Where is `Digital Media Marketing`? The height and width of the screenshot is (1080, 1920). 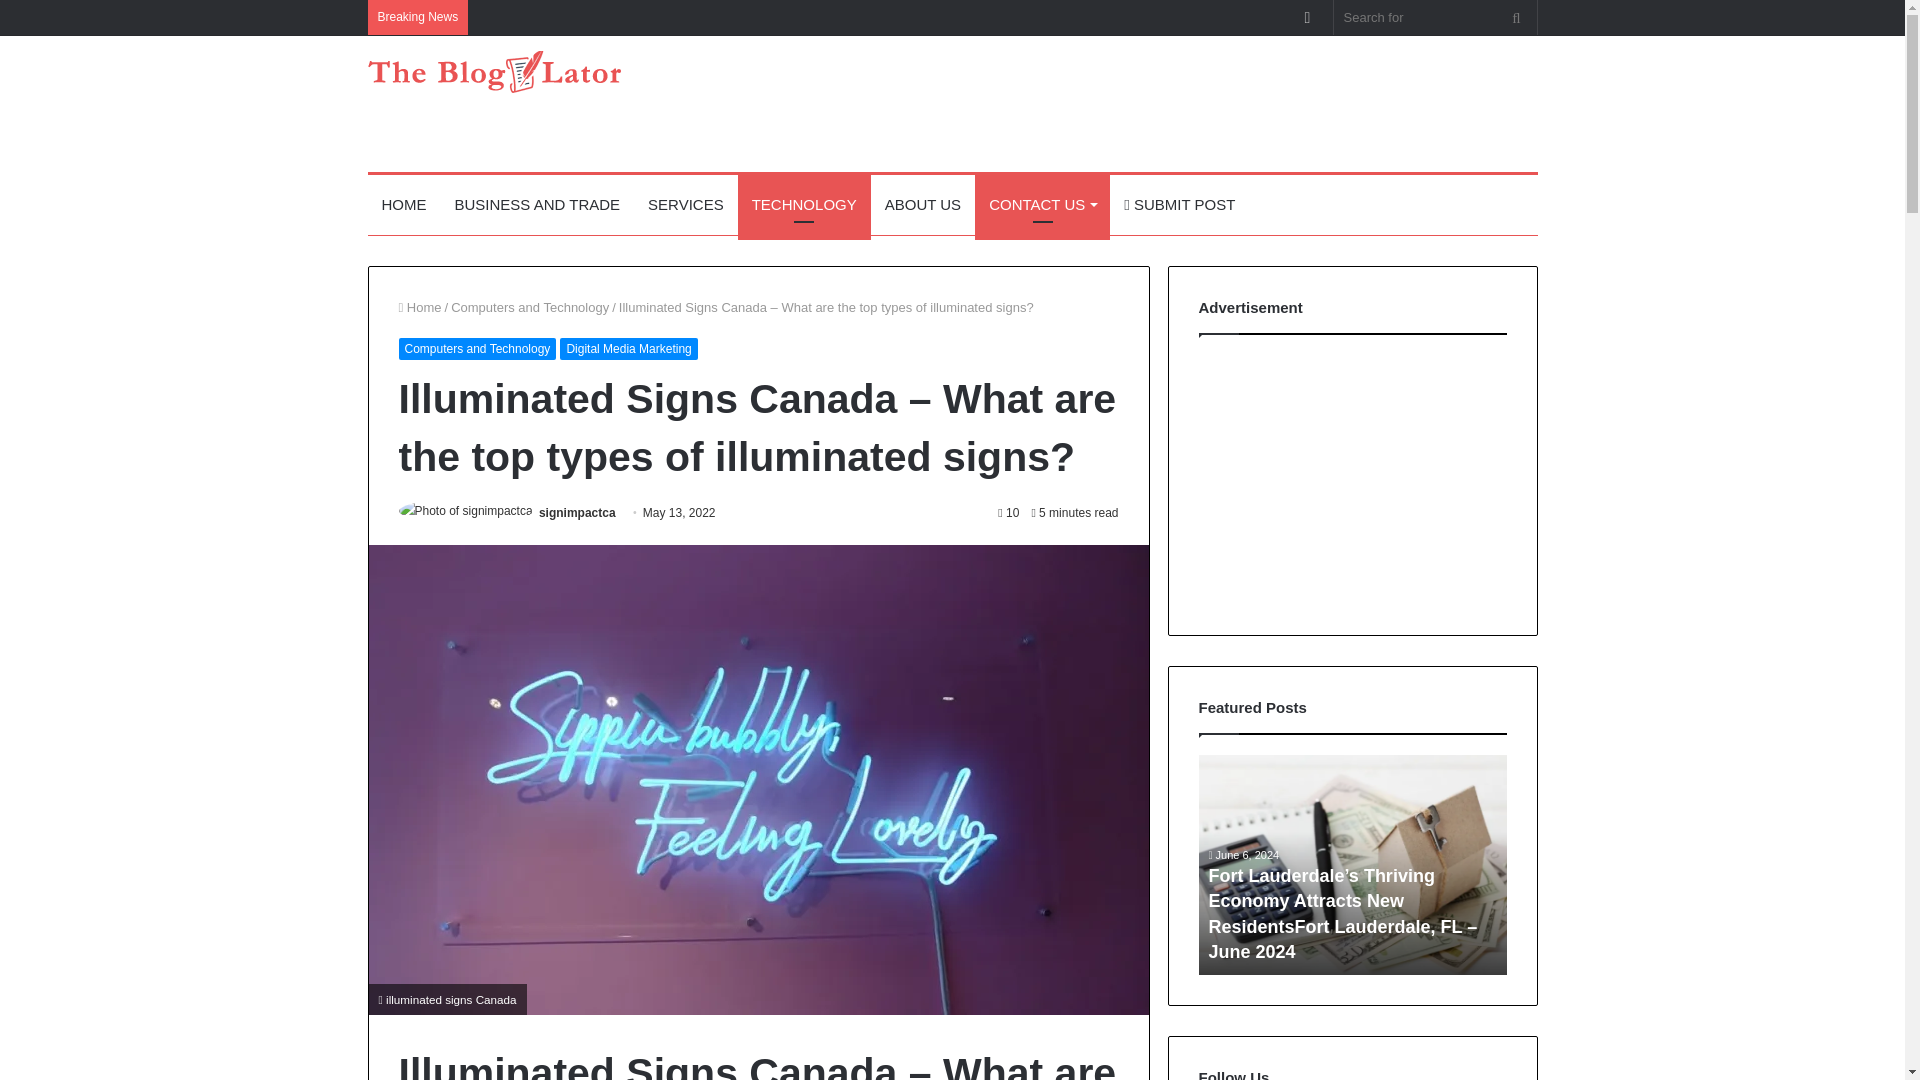
Digital Media Marketing is located at coordinates (628, 348).